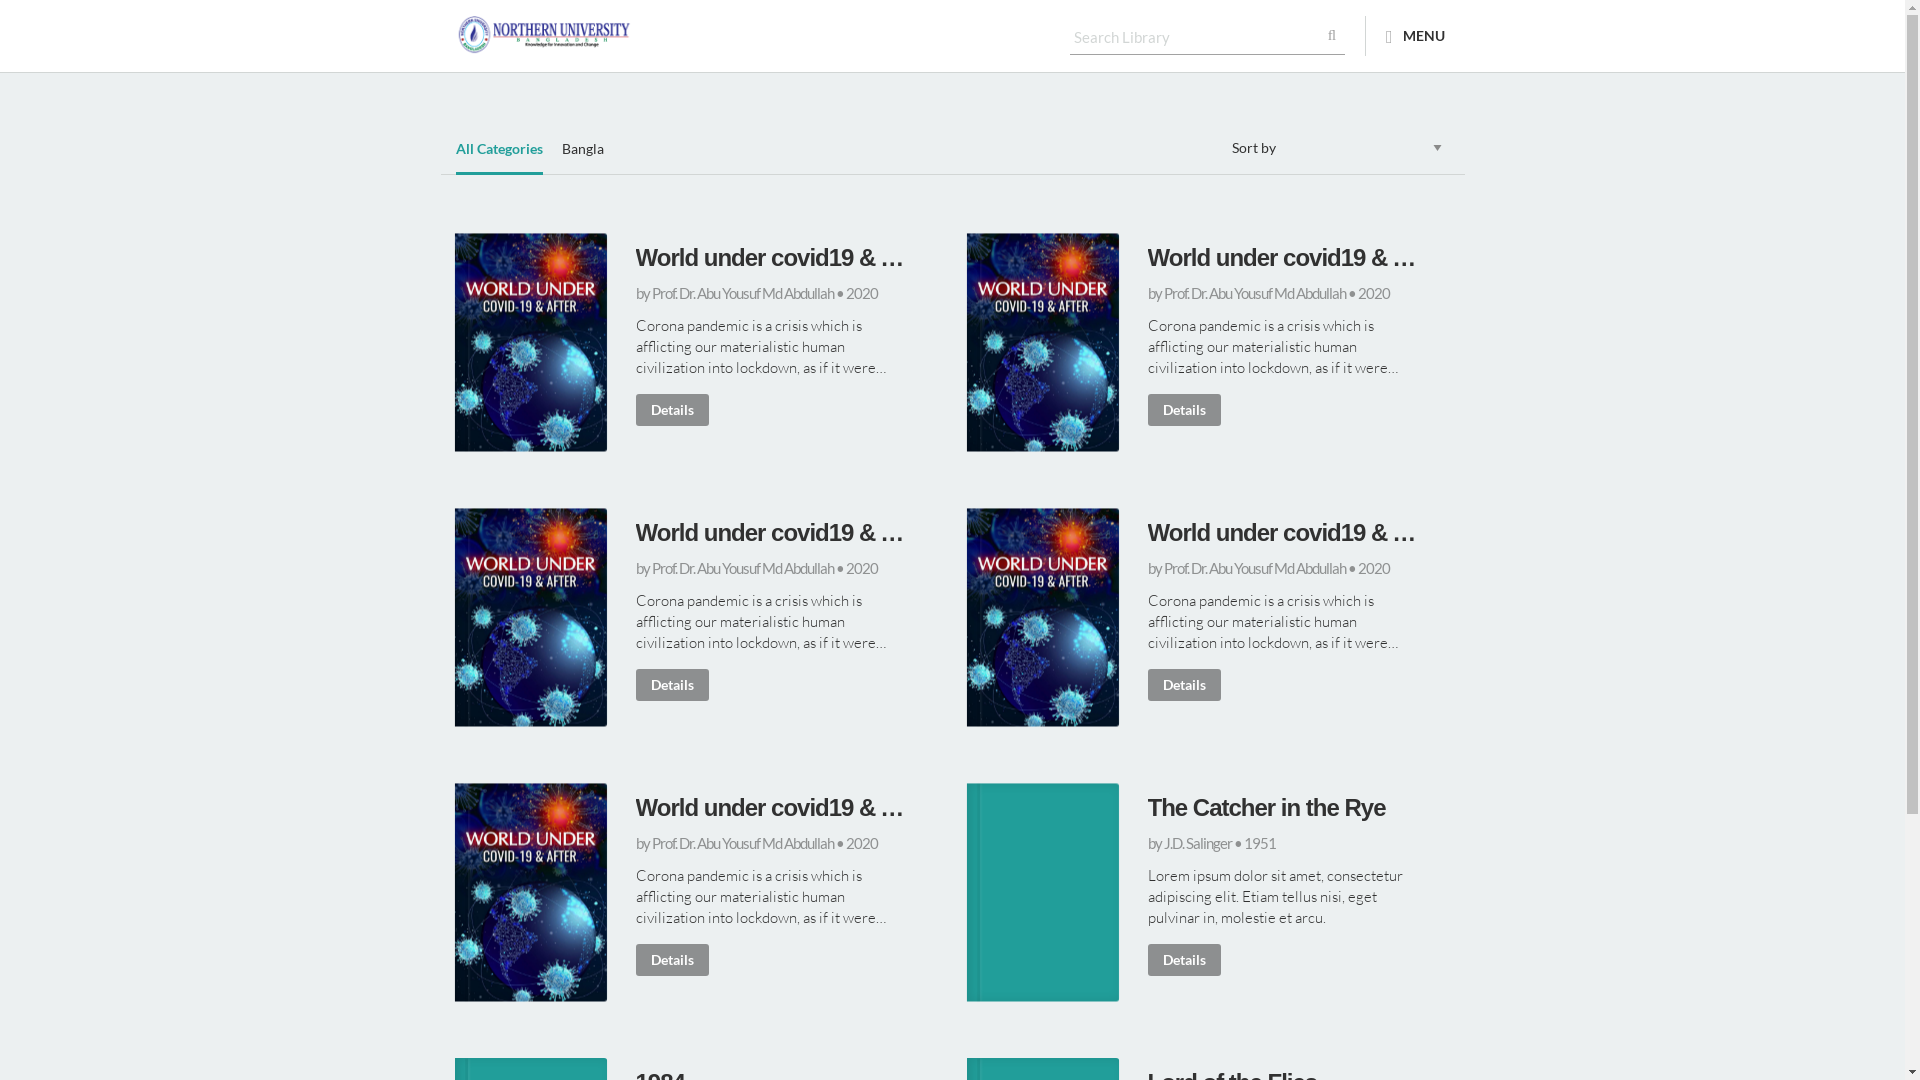  Describe the element at coordinates (1184, 410) in the screenshot. I see `Details` at that location.